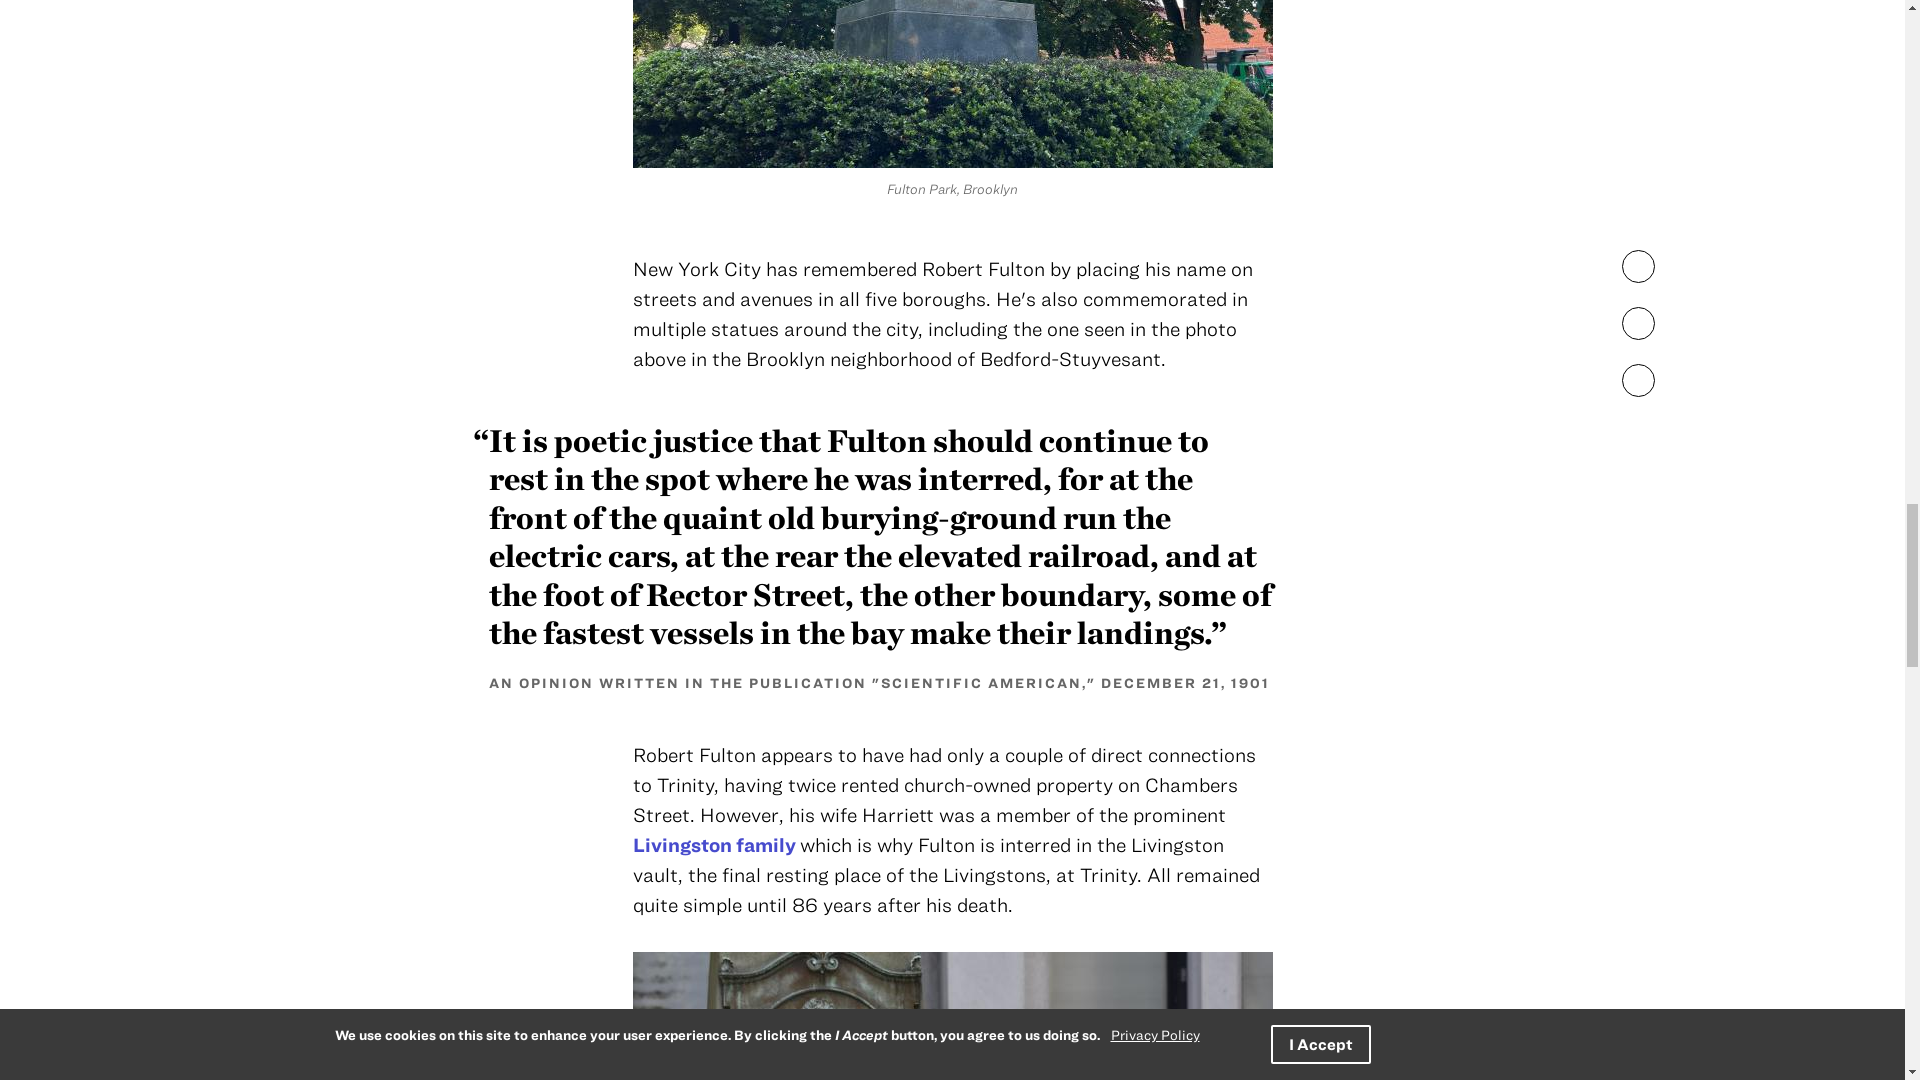 Image resolution: width=1920 pixels, height=1080 pixels. What do you see at coordinates (714, 844) in the screenshot?
I see `Livingston family` at bounding box center [714, 844].